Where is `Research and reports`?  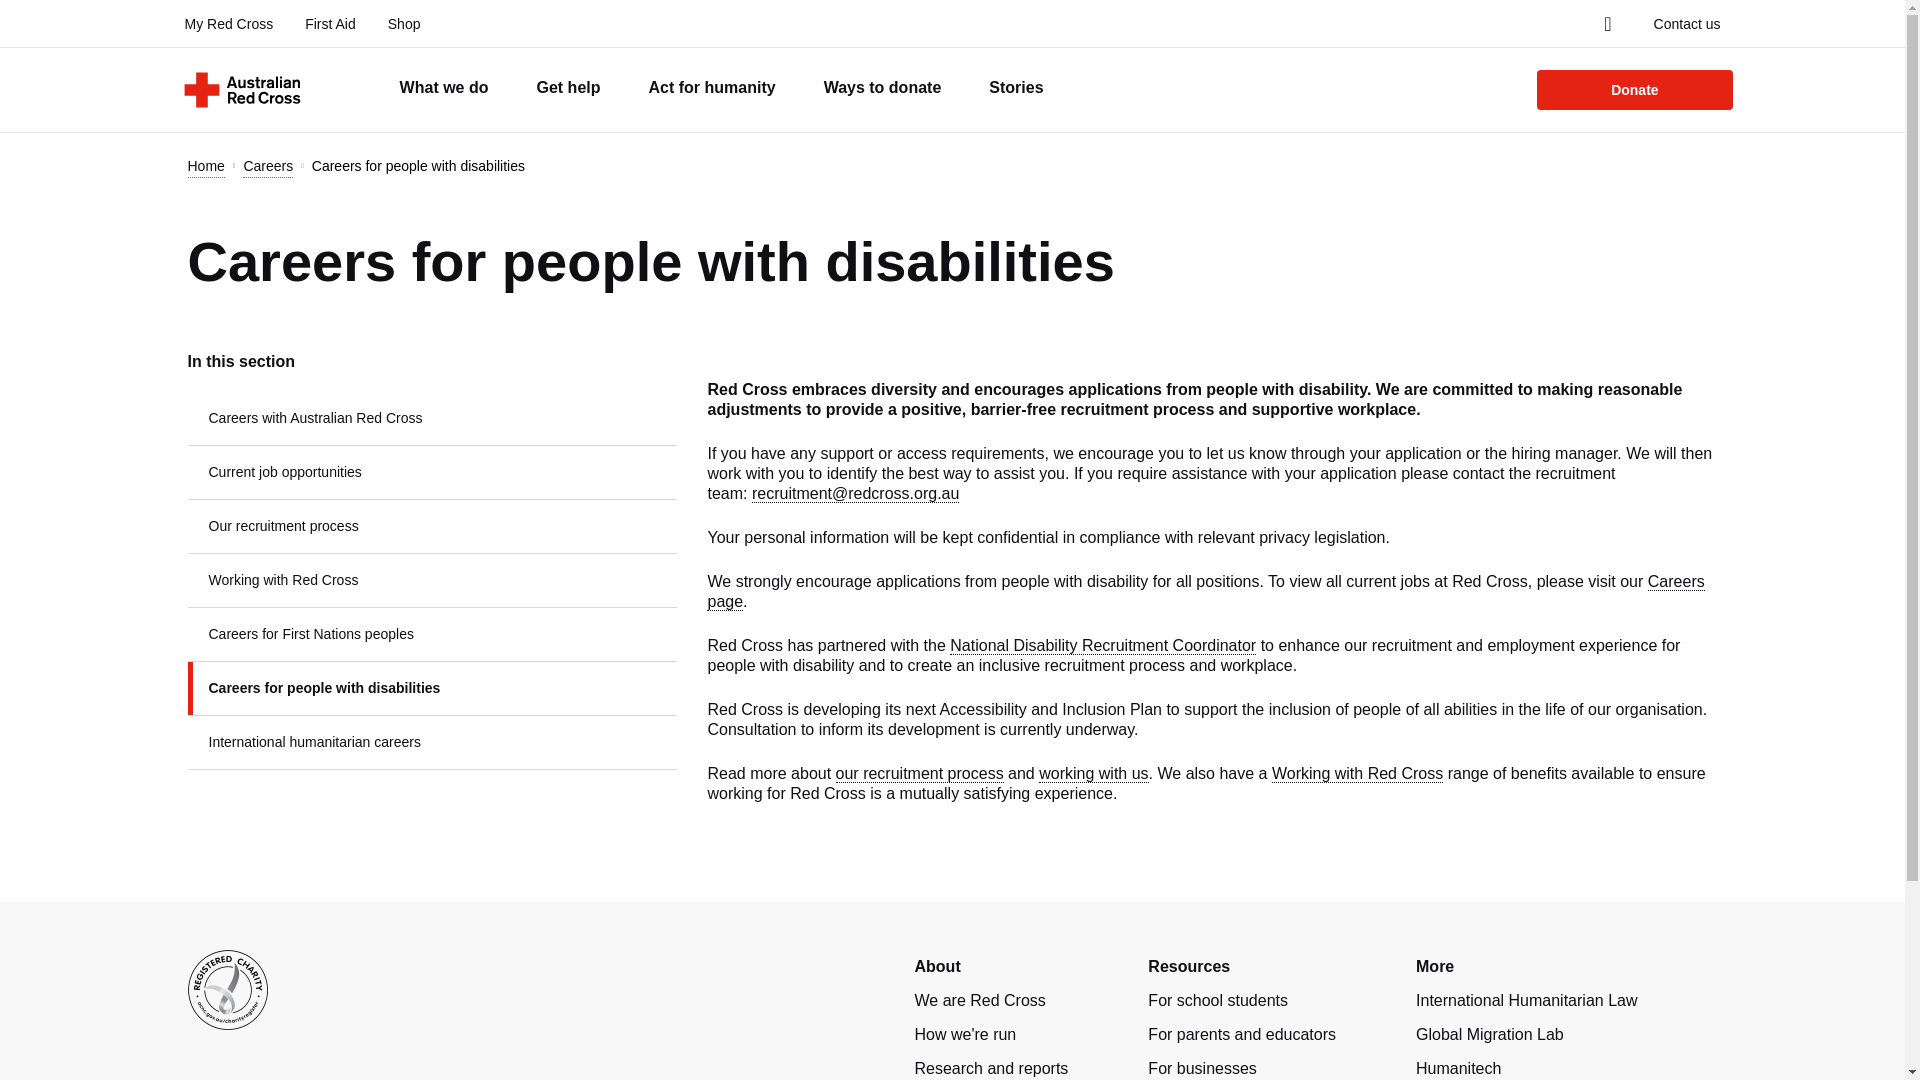
Research and reports is located at coordinates (990, 1068).